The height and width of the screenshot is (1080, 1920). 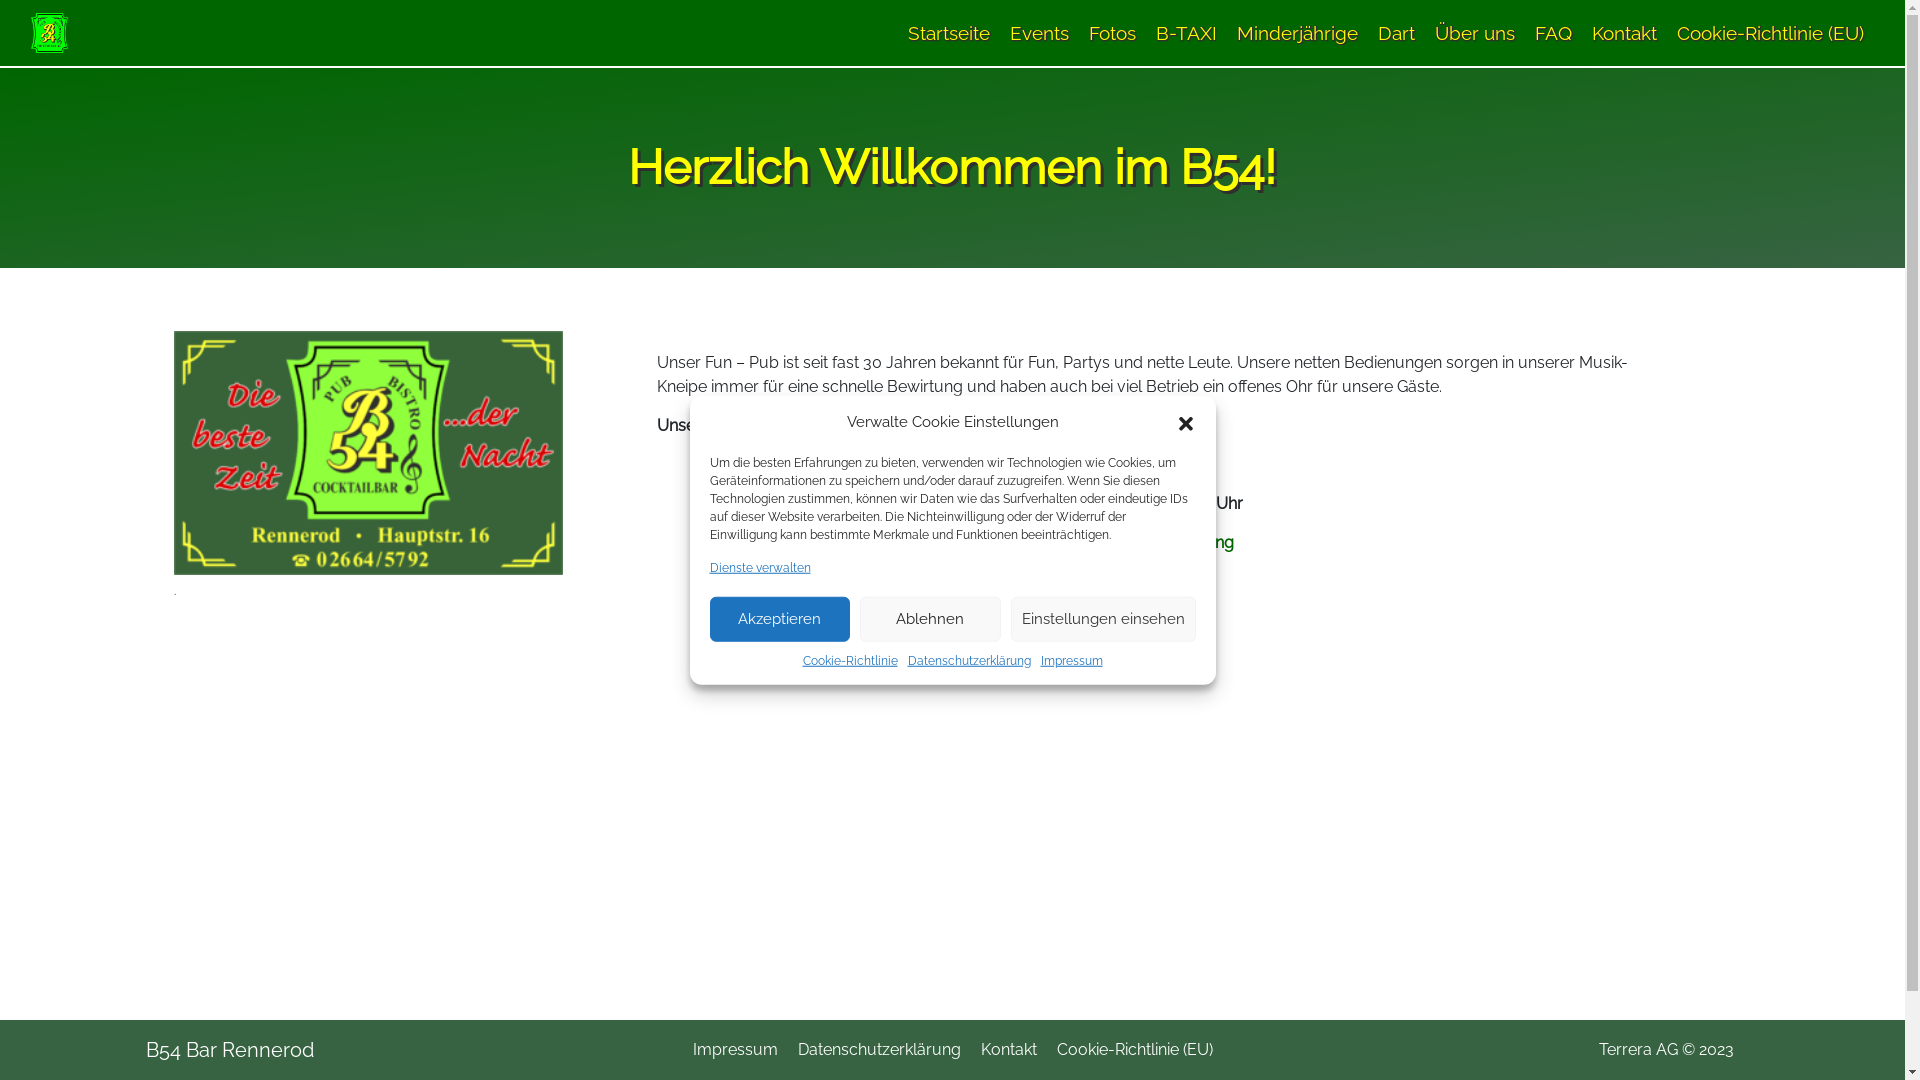 What do you see at coordinates (780, 618) in the screenshot?
I see `Akzeptieren` at bounding box center [780, 618].